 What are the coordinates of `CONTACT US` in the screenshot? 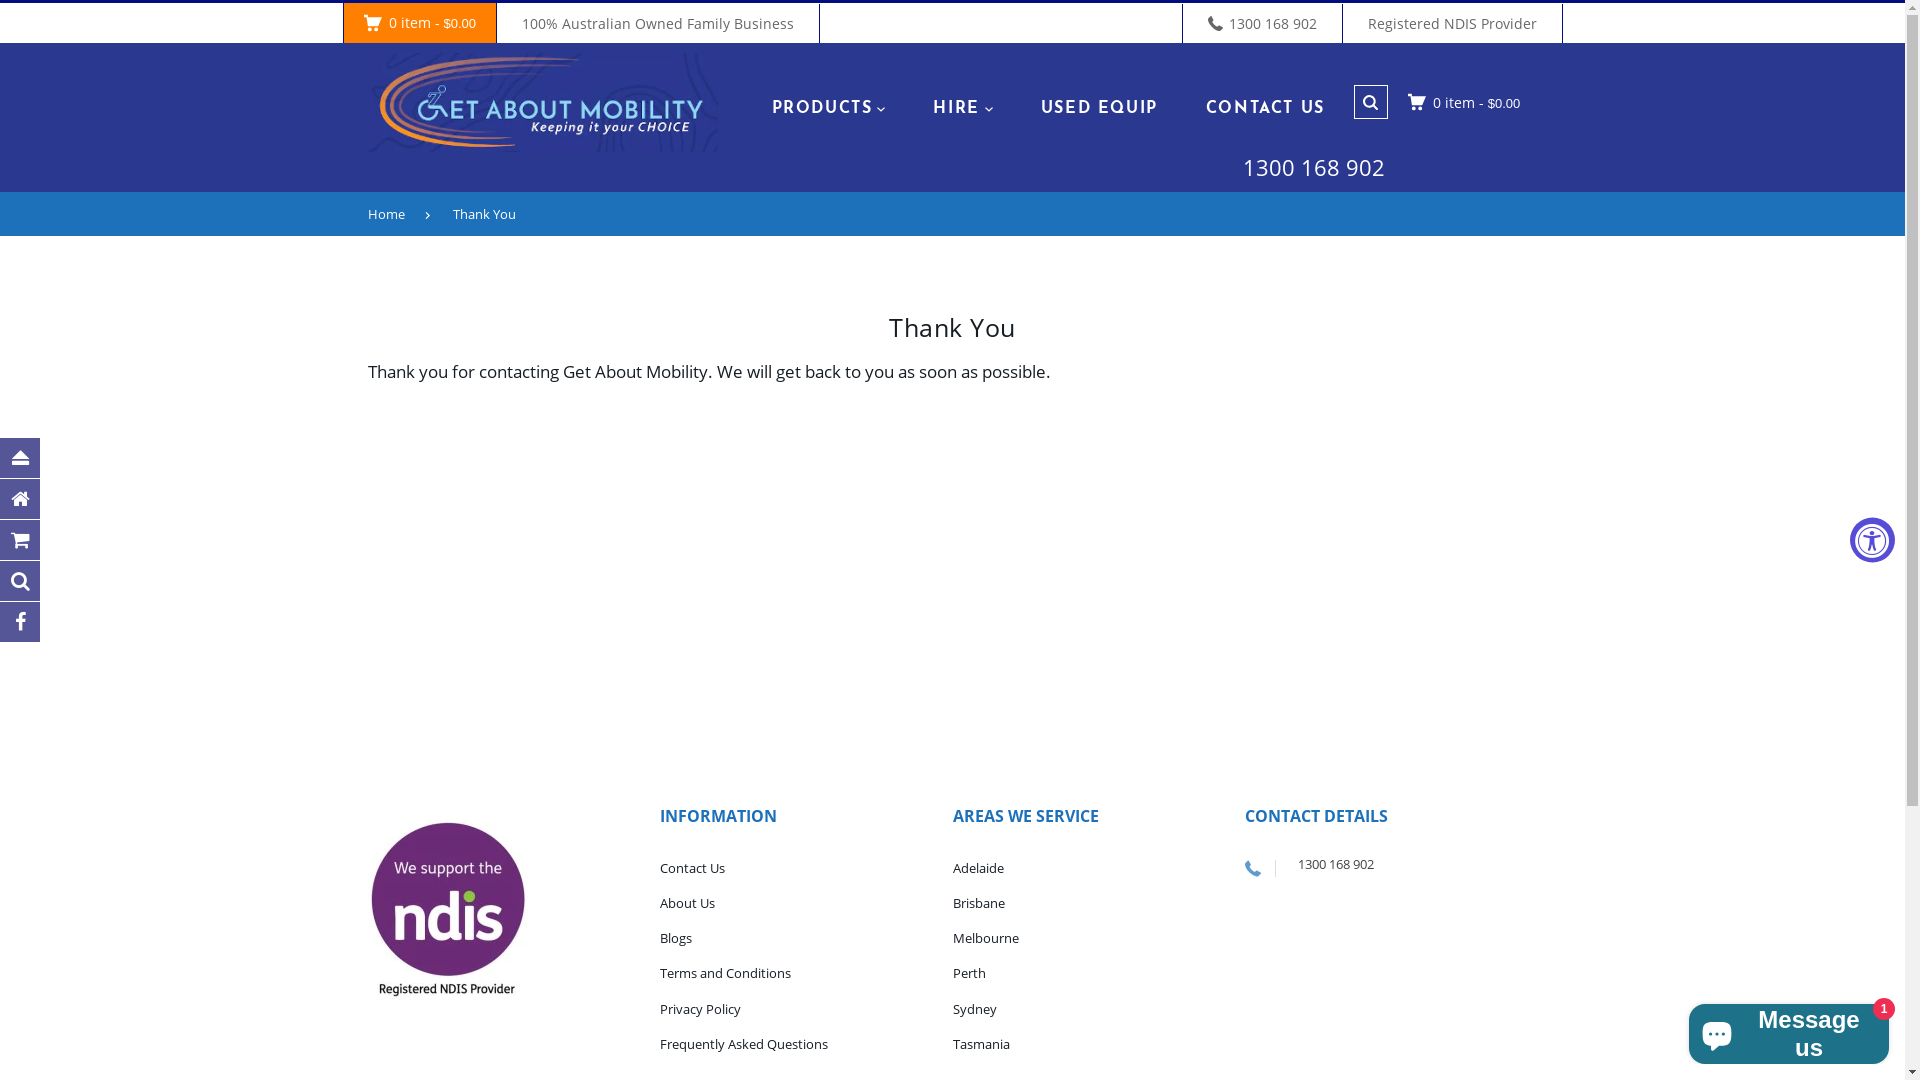 It's located at (1266, 110).